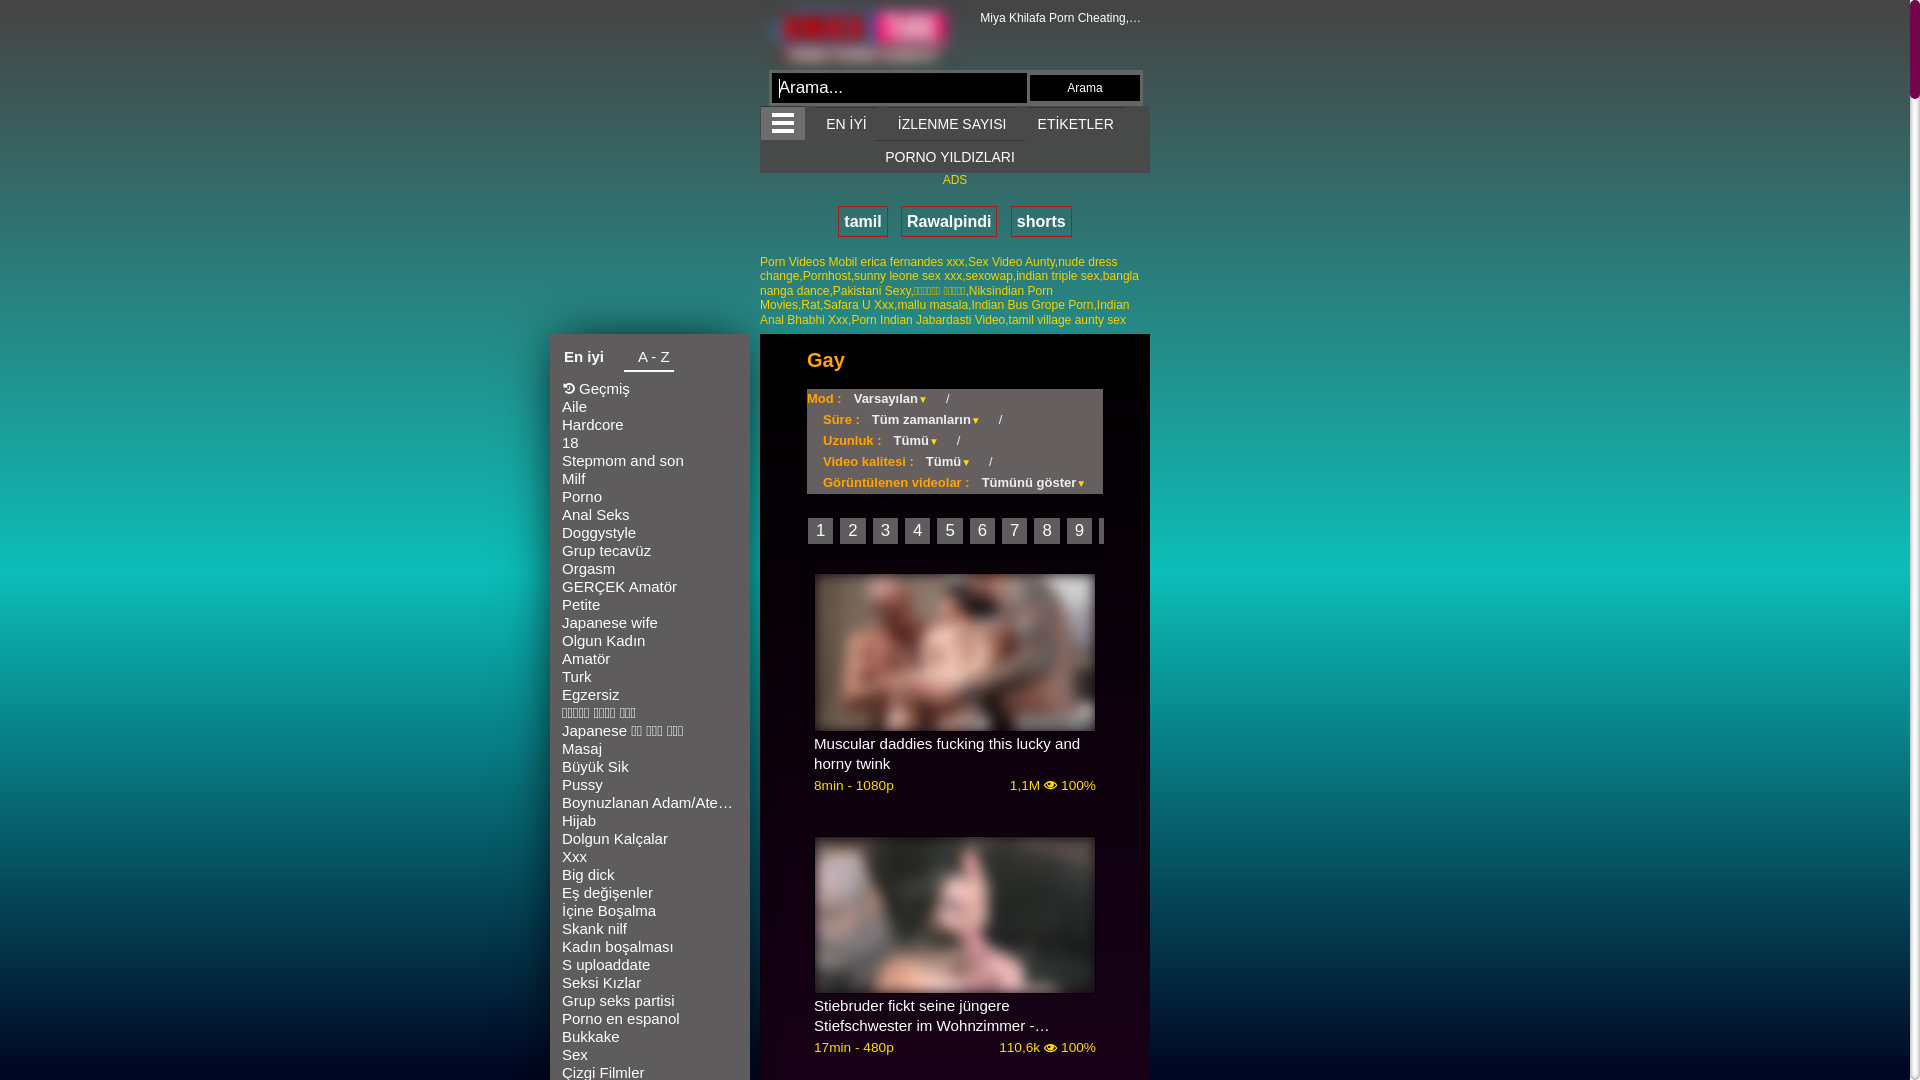 The image size is (1920, 1080). I want to click on Hardcore, so click(650, 425).